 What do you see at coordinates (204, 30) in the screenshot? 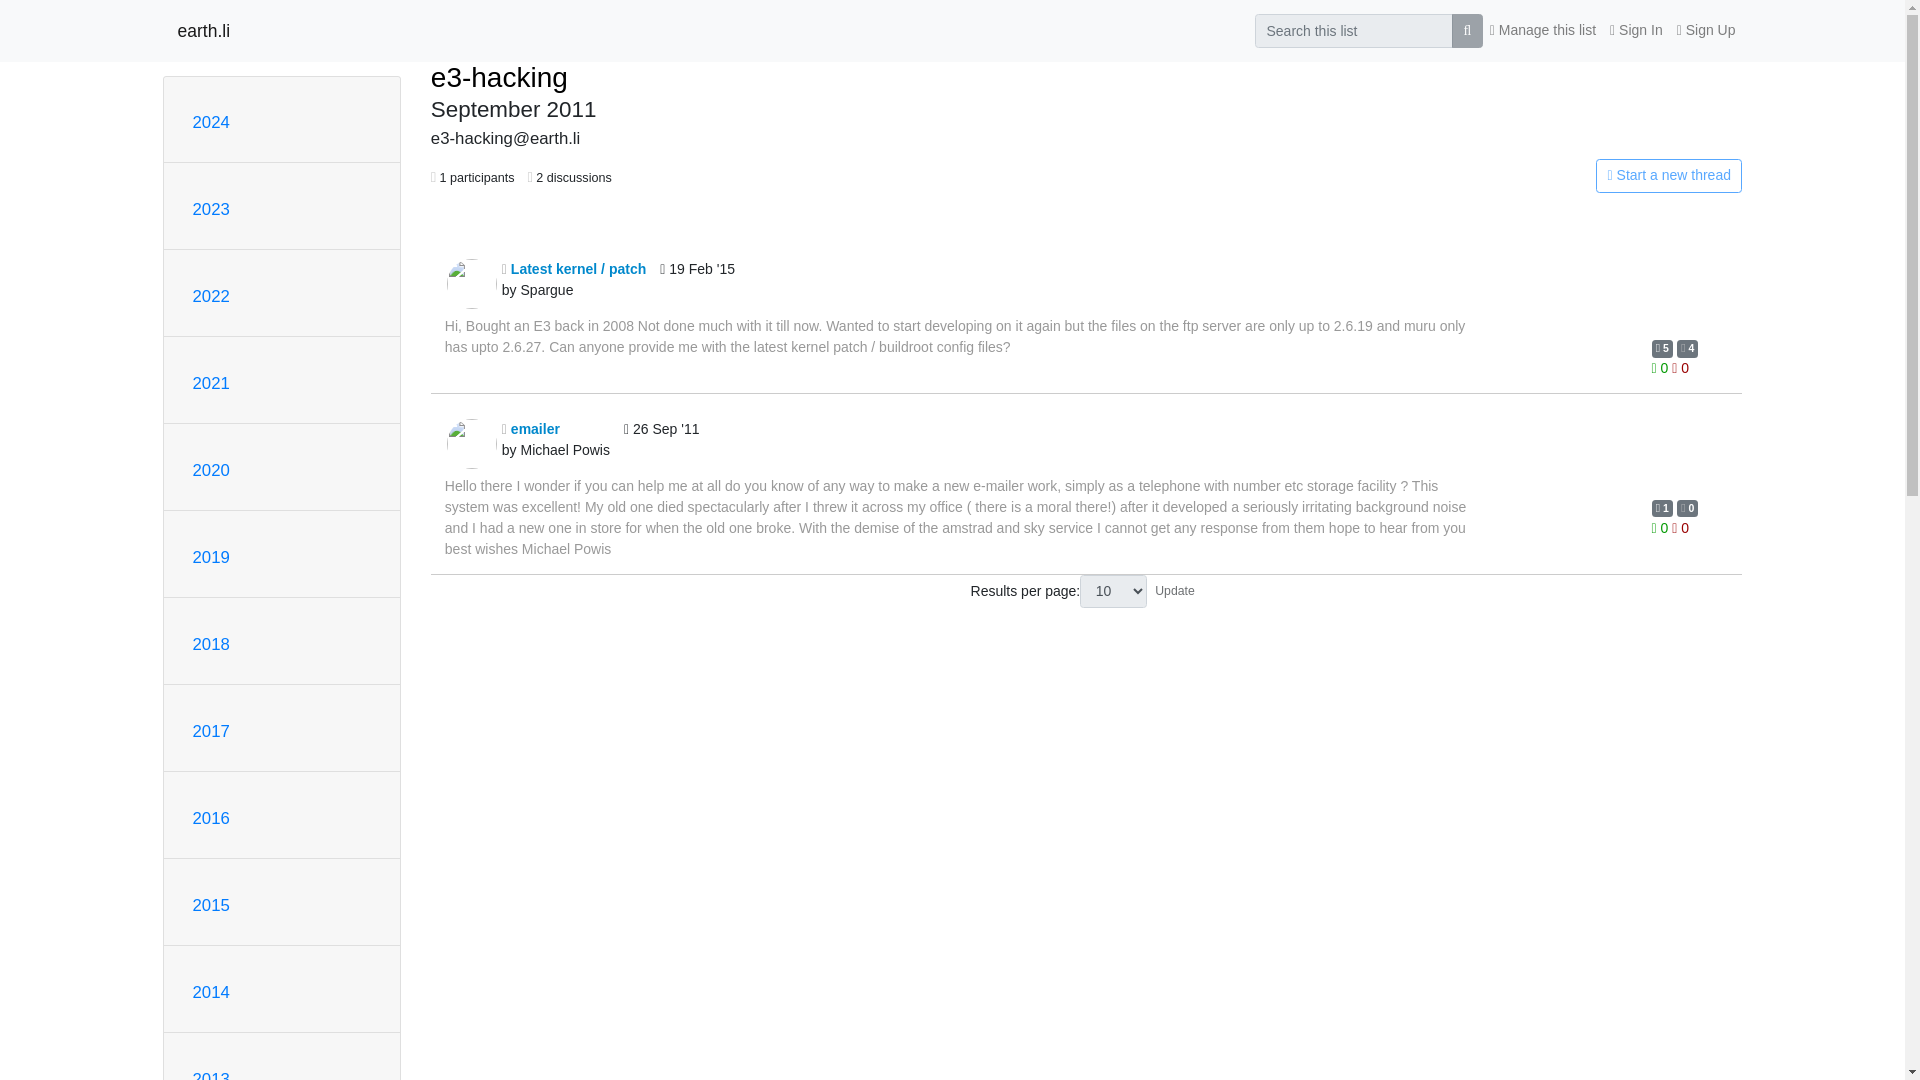
I see `earth.li` at bounding box center [204, 30].